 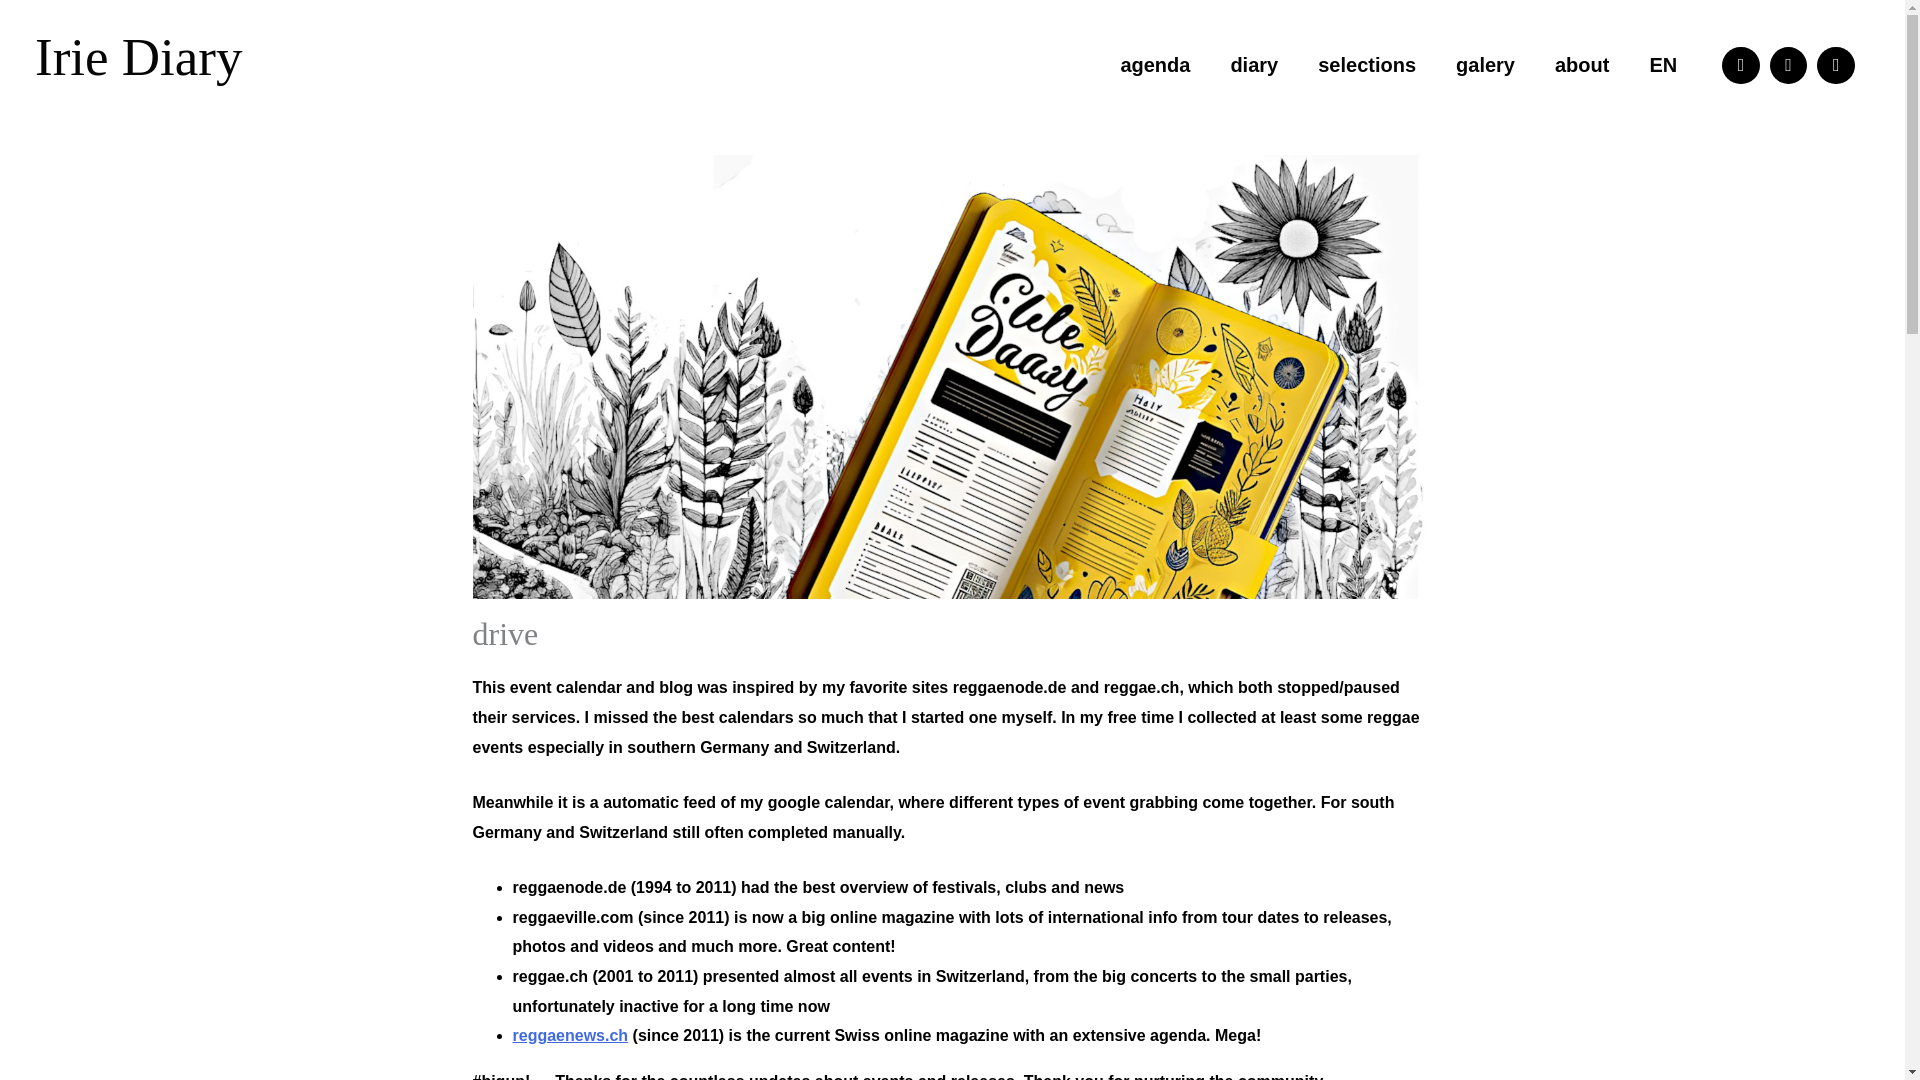 What do you see at coordinates (570, 1036) in the screenshot?
I see `reggaenews.ch` at bounding box center [570, 1036].